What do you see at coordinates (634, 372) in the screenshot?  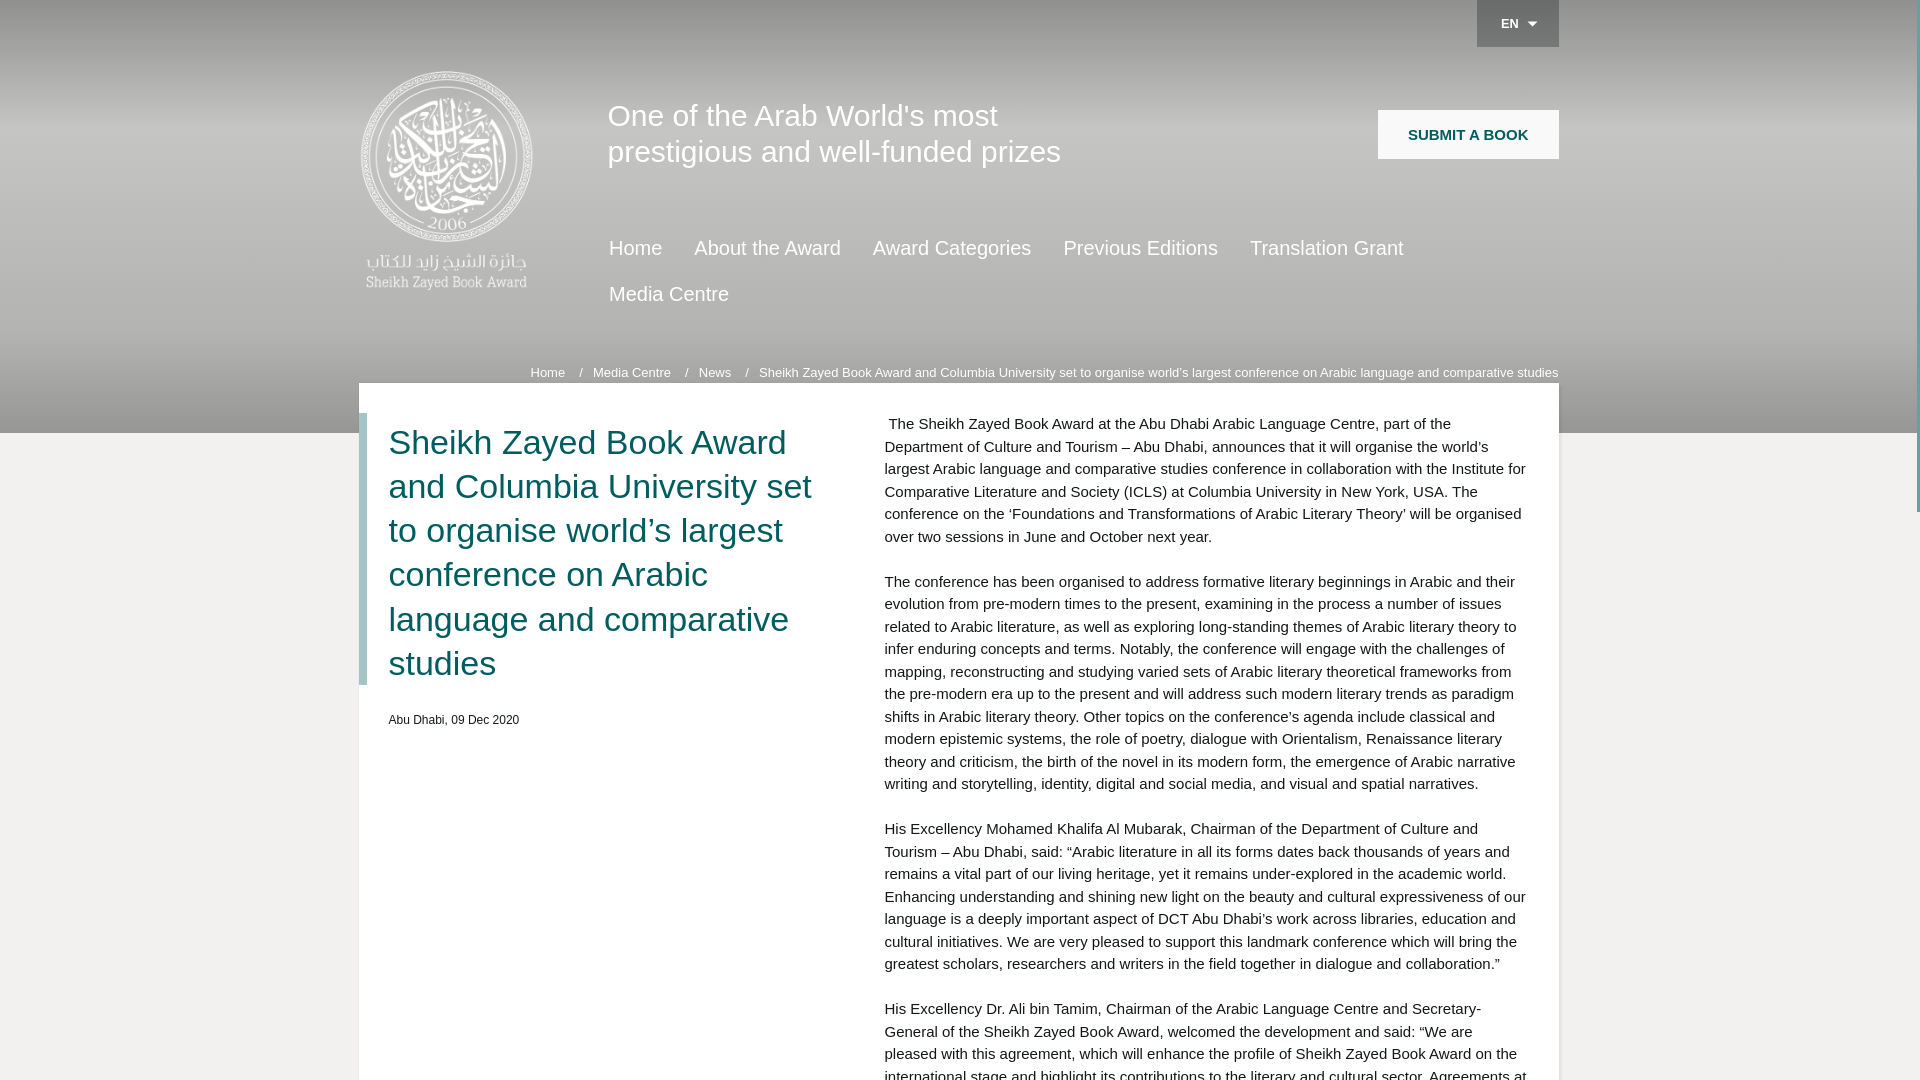 I see `Media Centre` at bounding box center [634, 372].